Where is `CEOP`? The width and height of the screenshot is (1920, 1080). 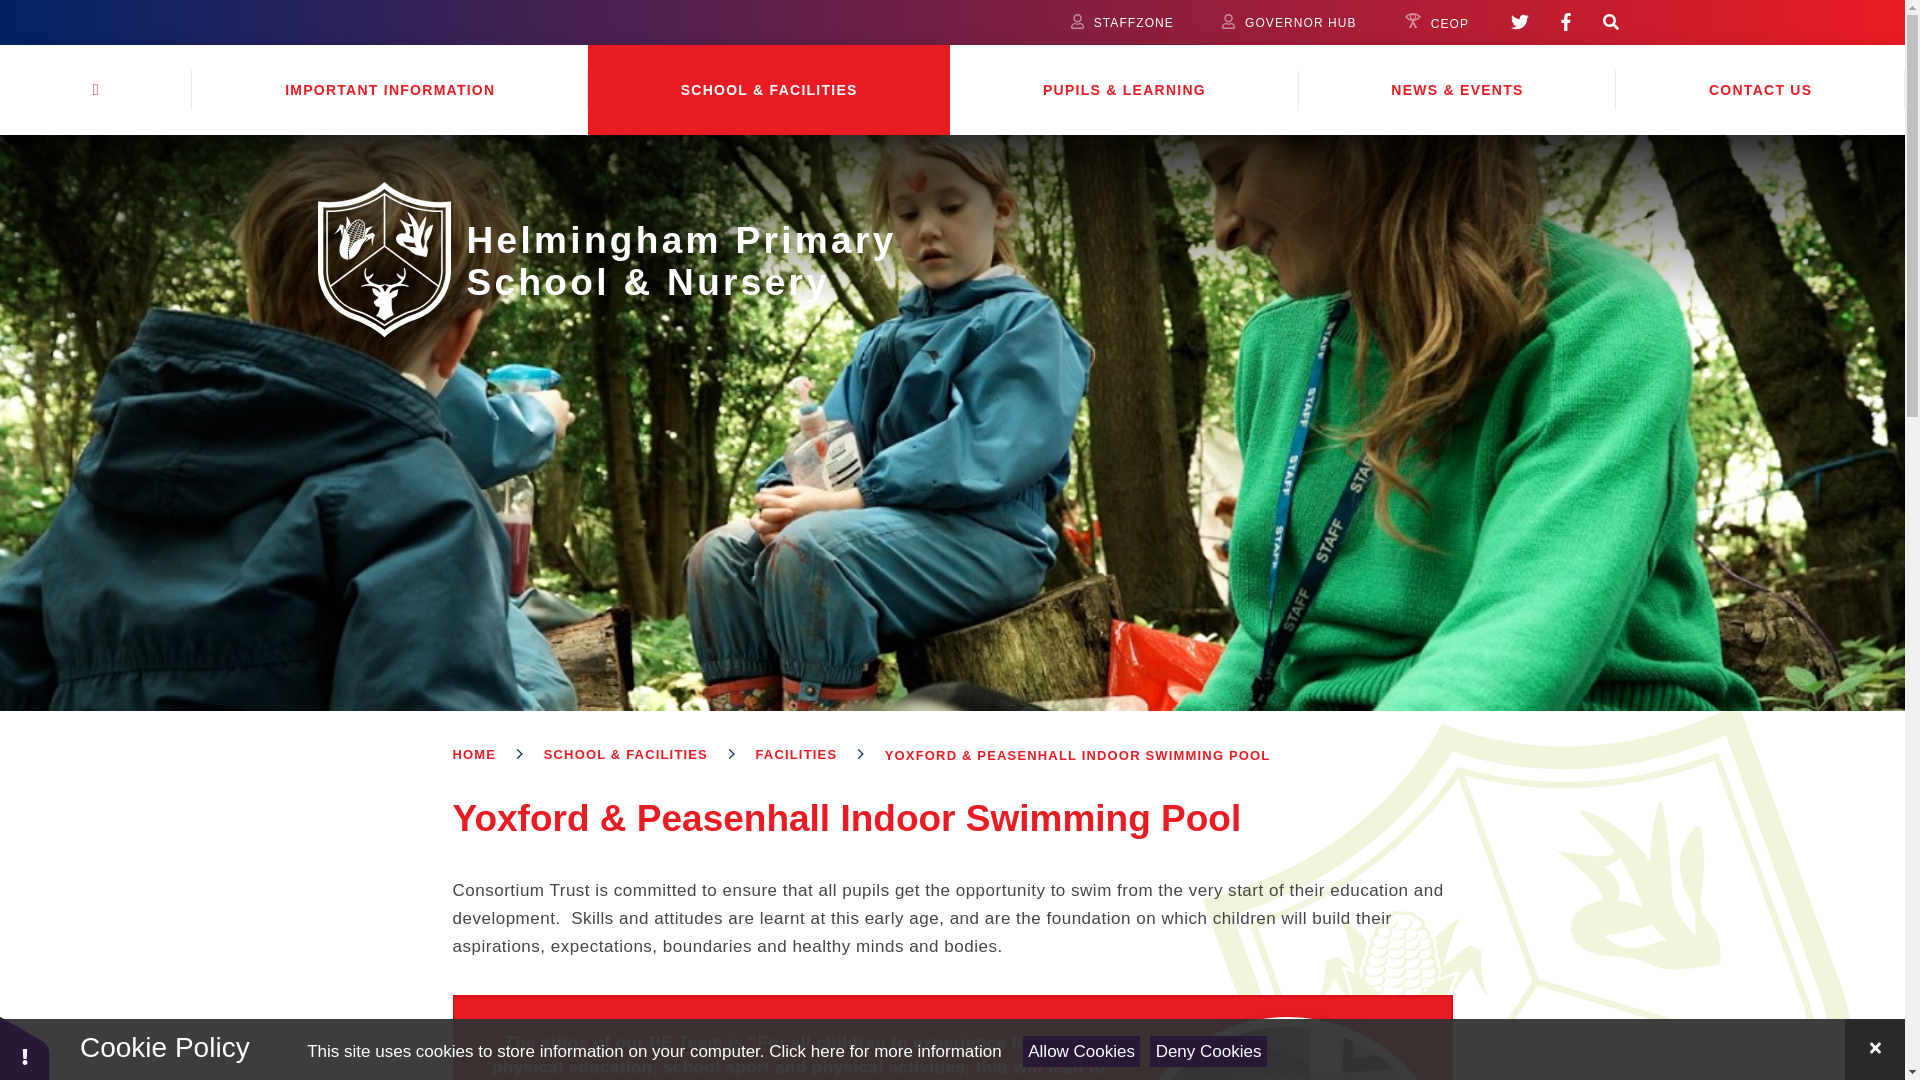
CEOP is located at coordinates (1436, 22).